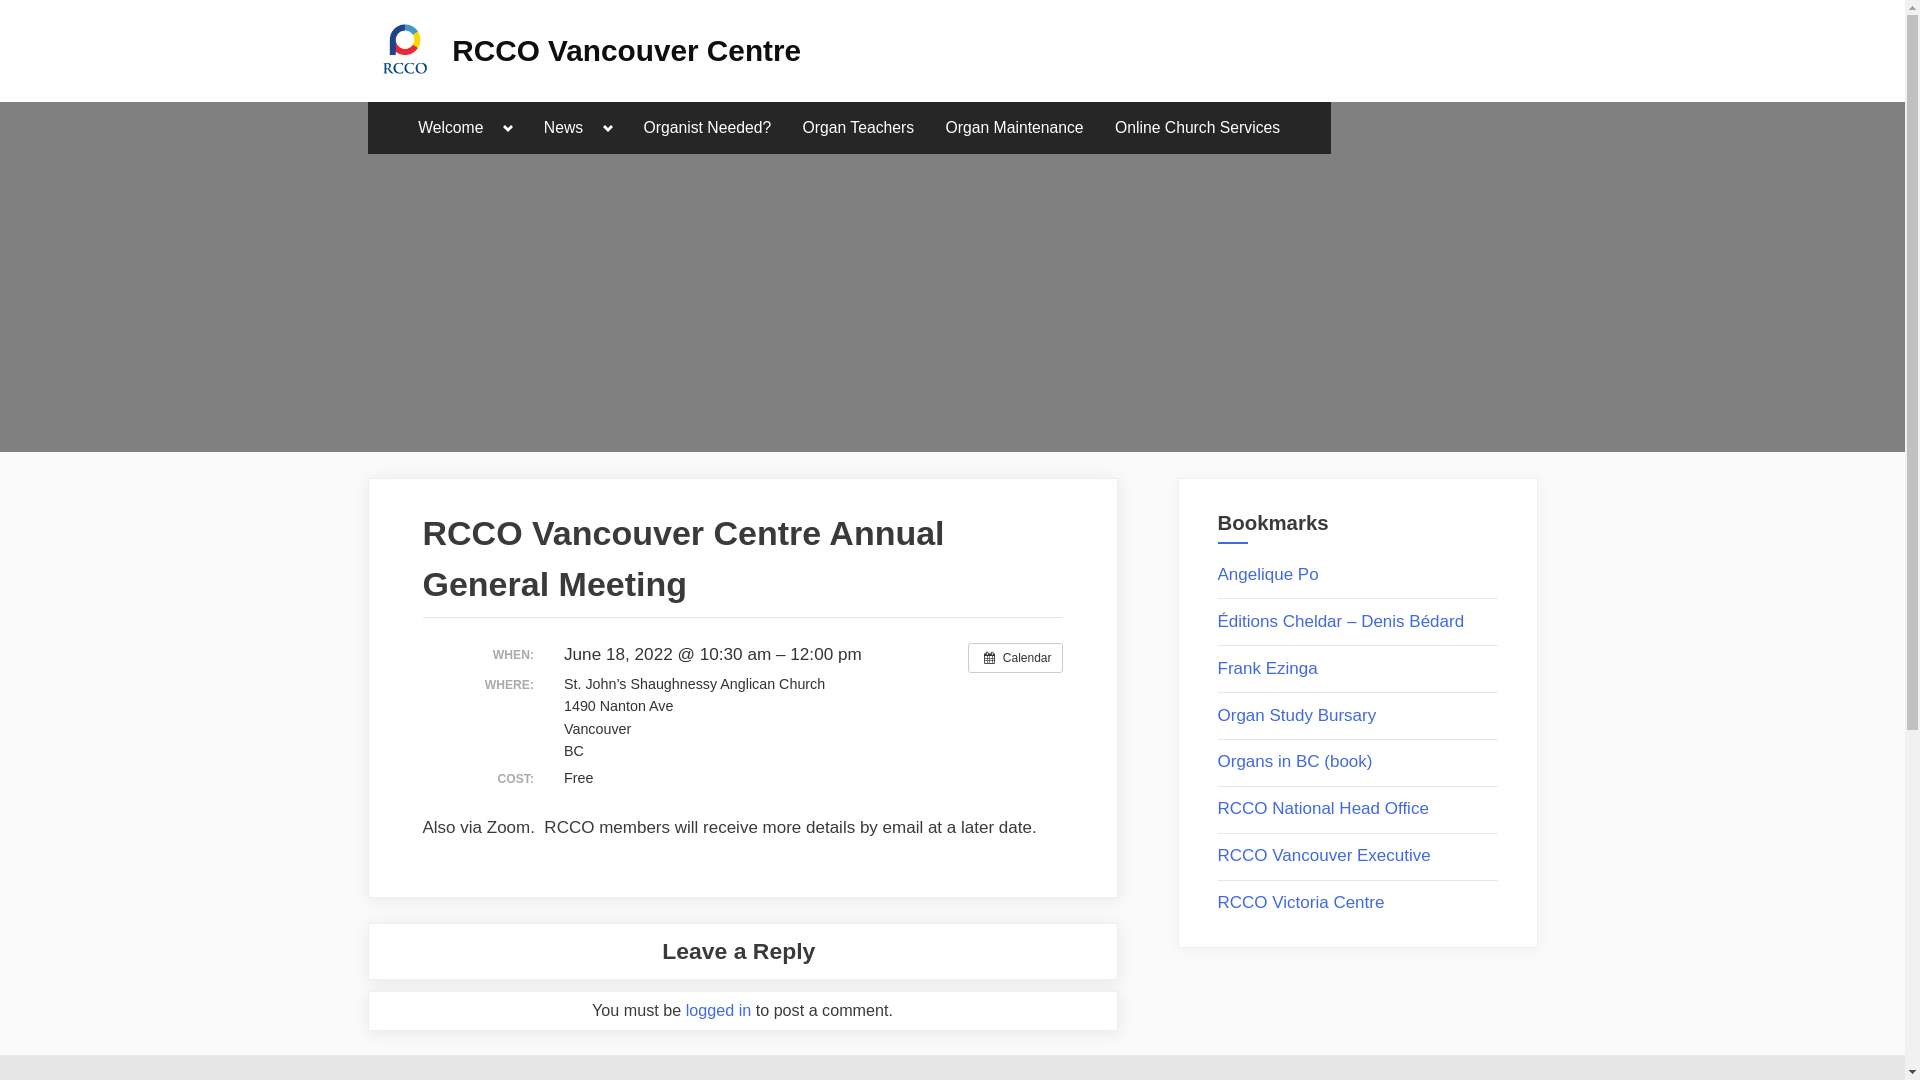 The width and height of the screenshot is (1920, 1080). Describe the element at coordinates (1296, 762) in the screenshot. I see `Organs in BC (book)` at that location.